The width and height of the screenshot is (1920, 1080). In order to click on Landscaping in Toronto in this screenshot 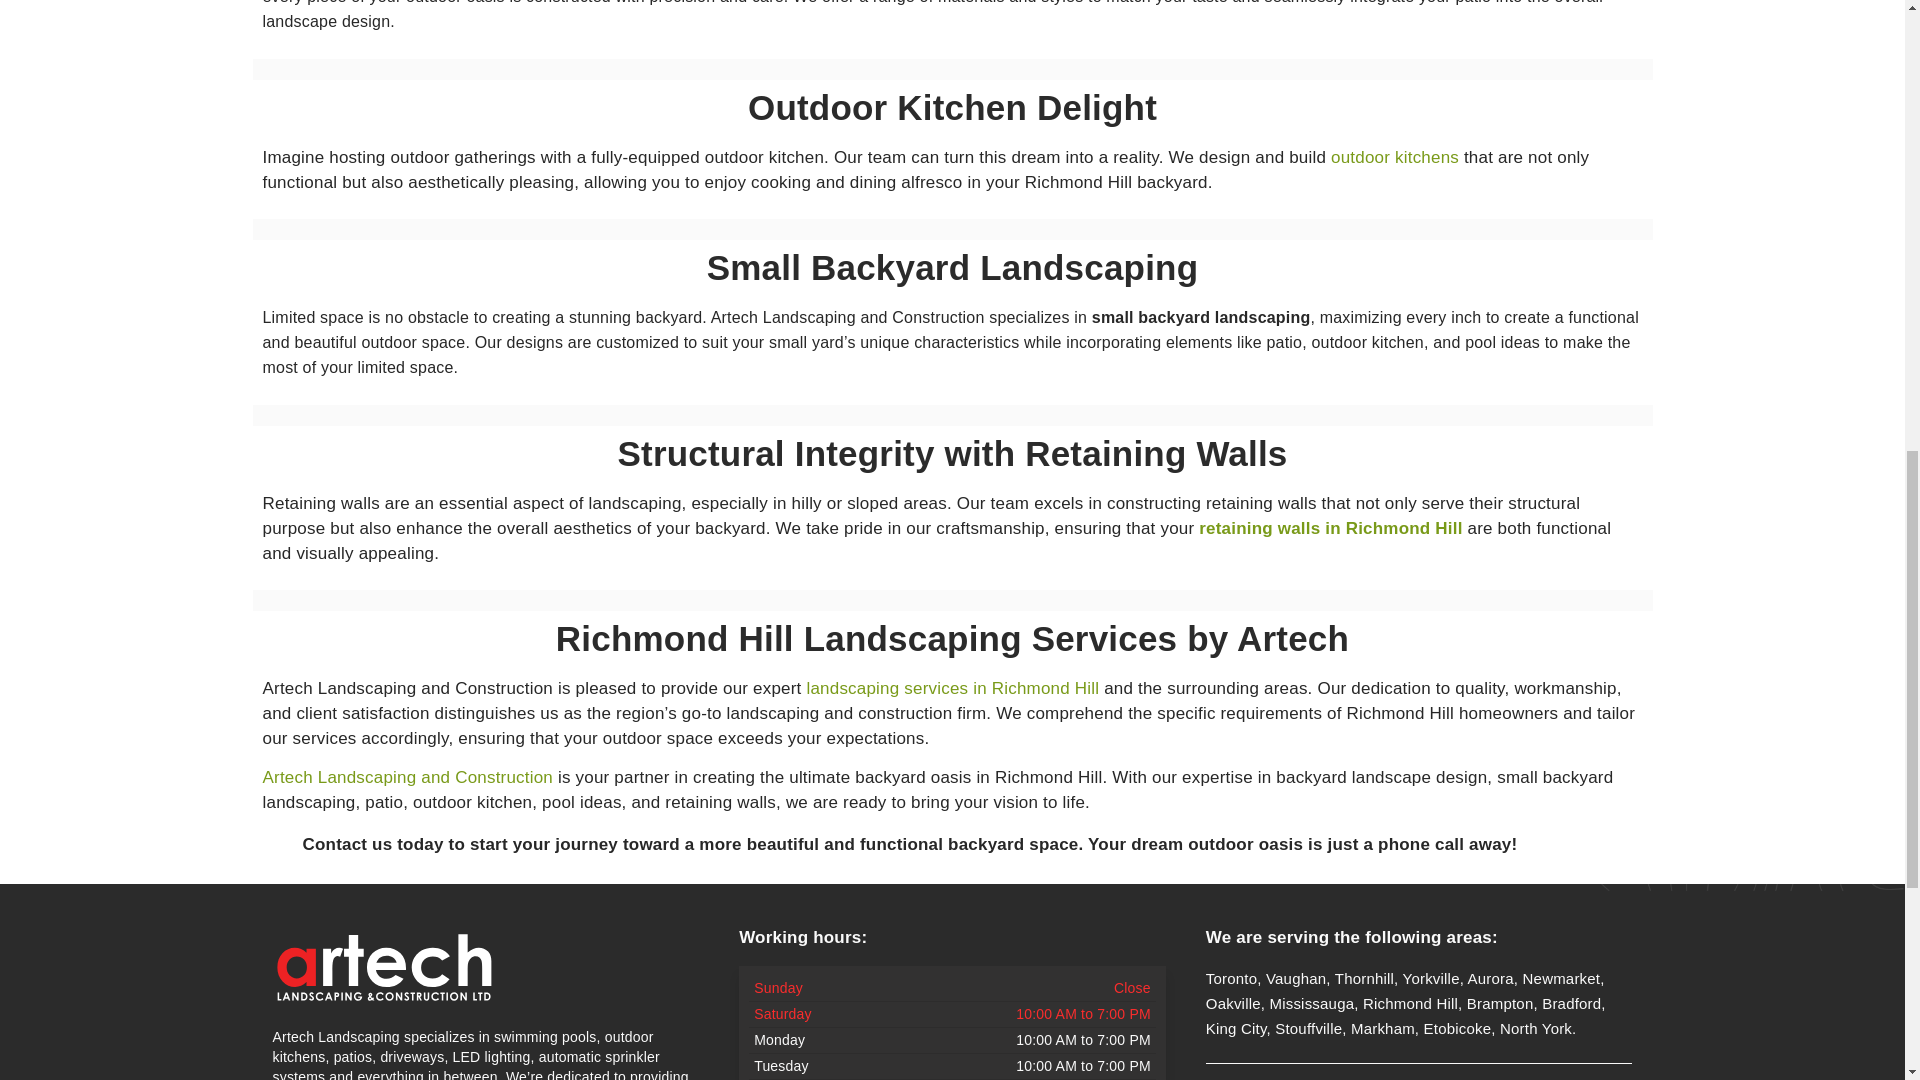, I will do `click(406, 777)`.